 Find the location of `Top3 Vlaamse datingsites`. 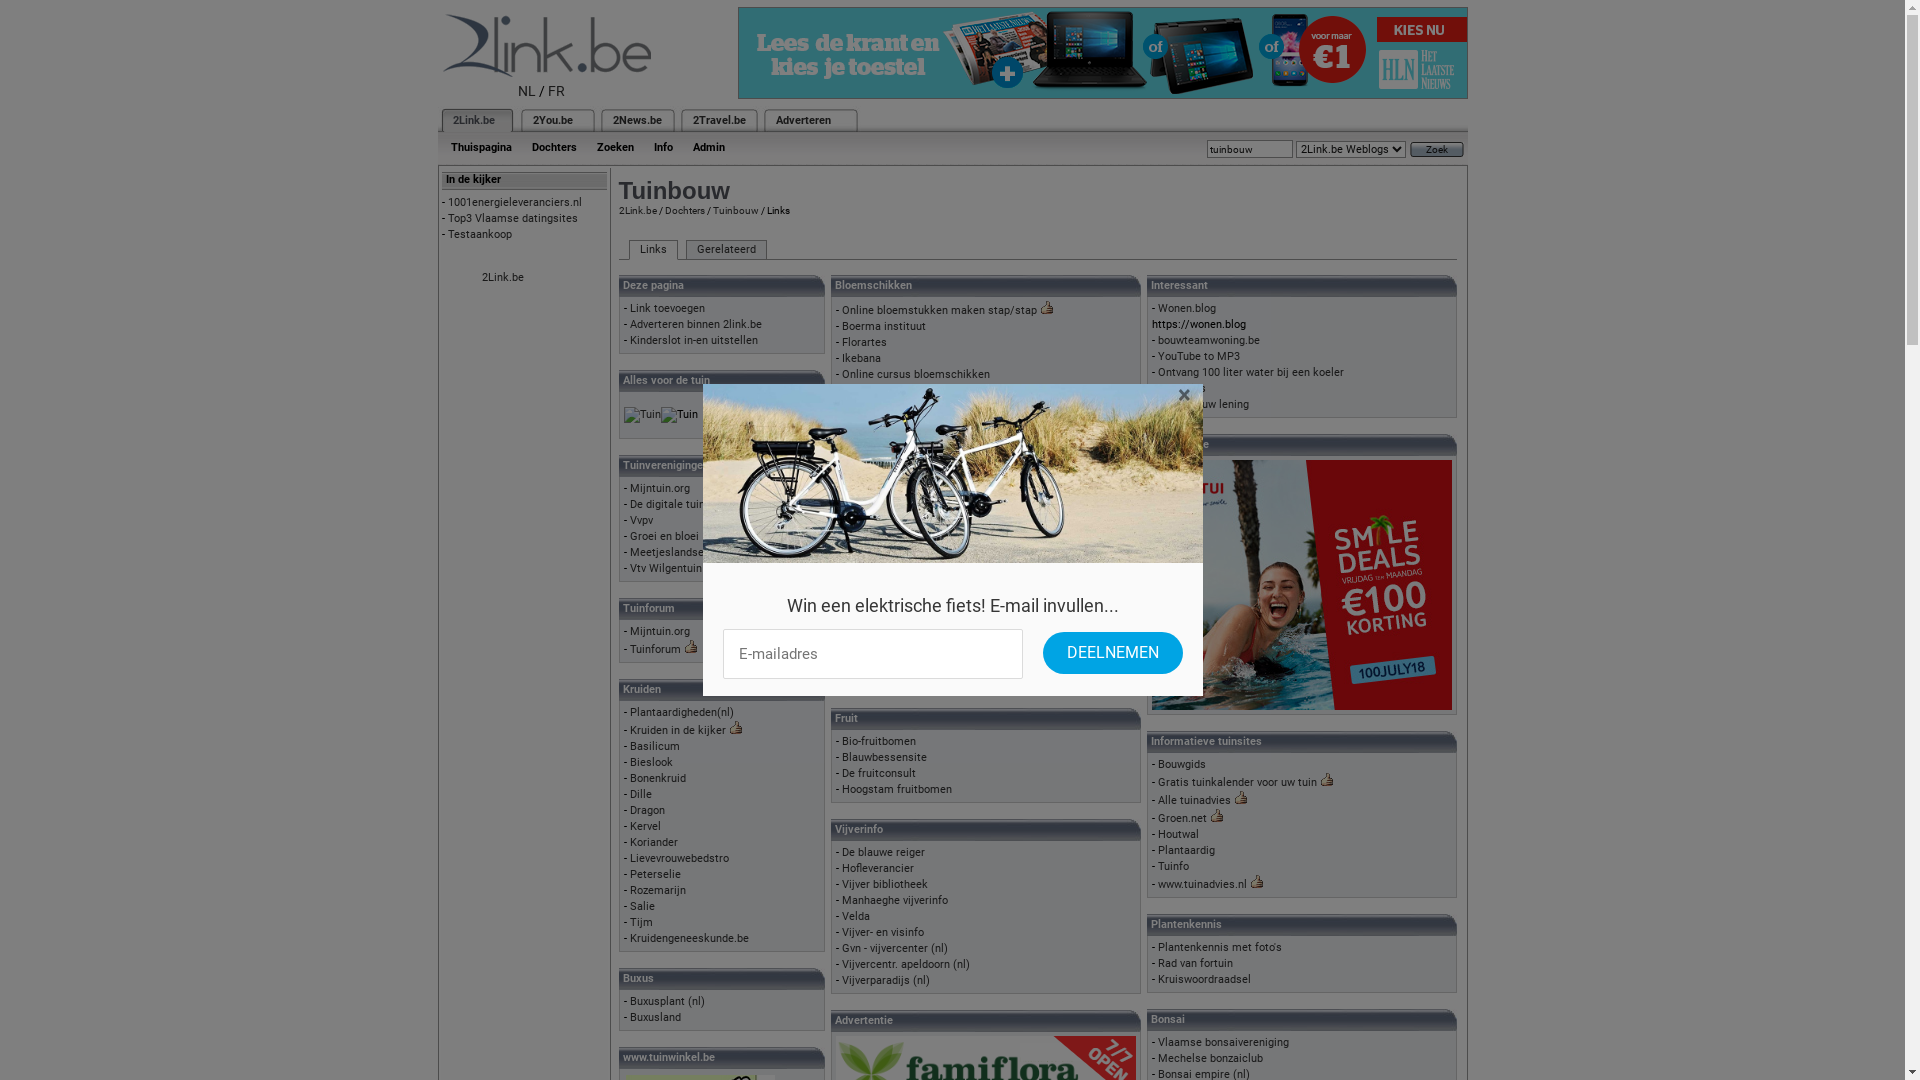

Top3 Vlaamse datingsites is located at coordinates (513, 218).